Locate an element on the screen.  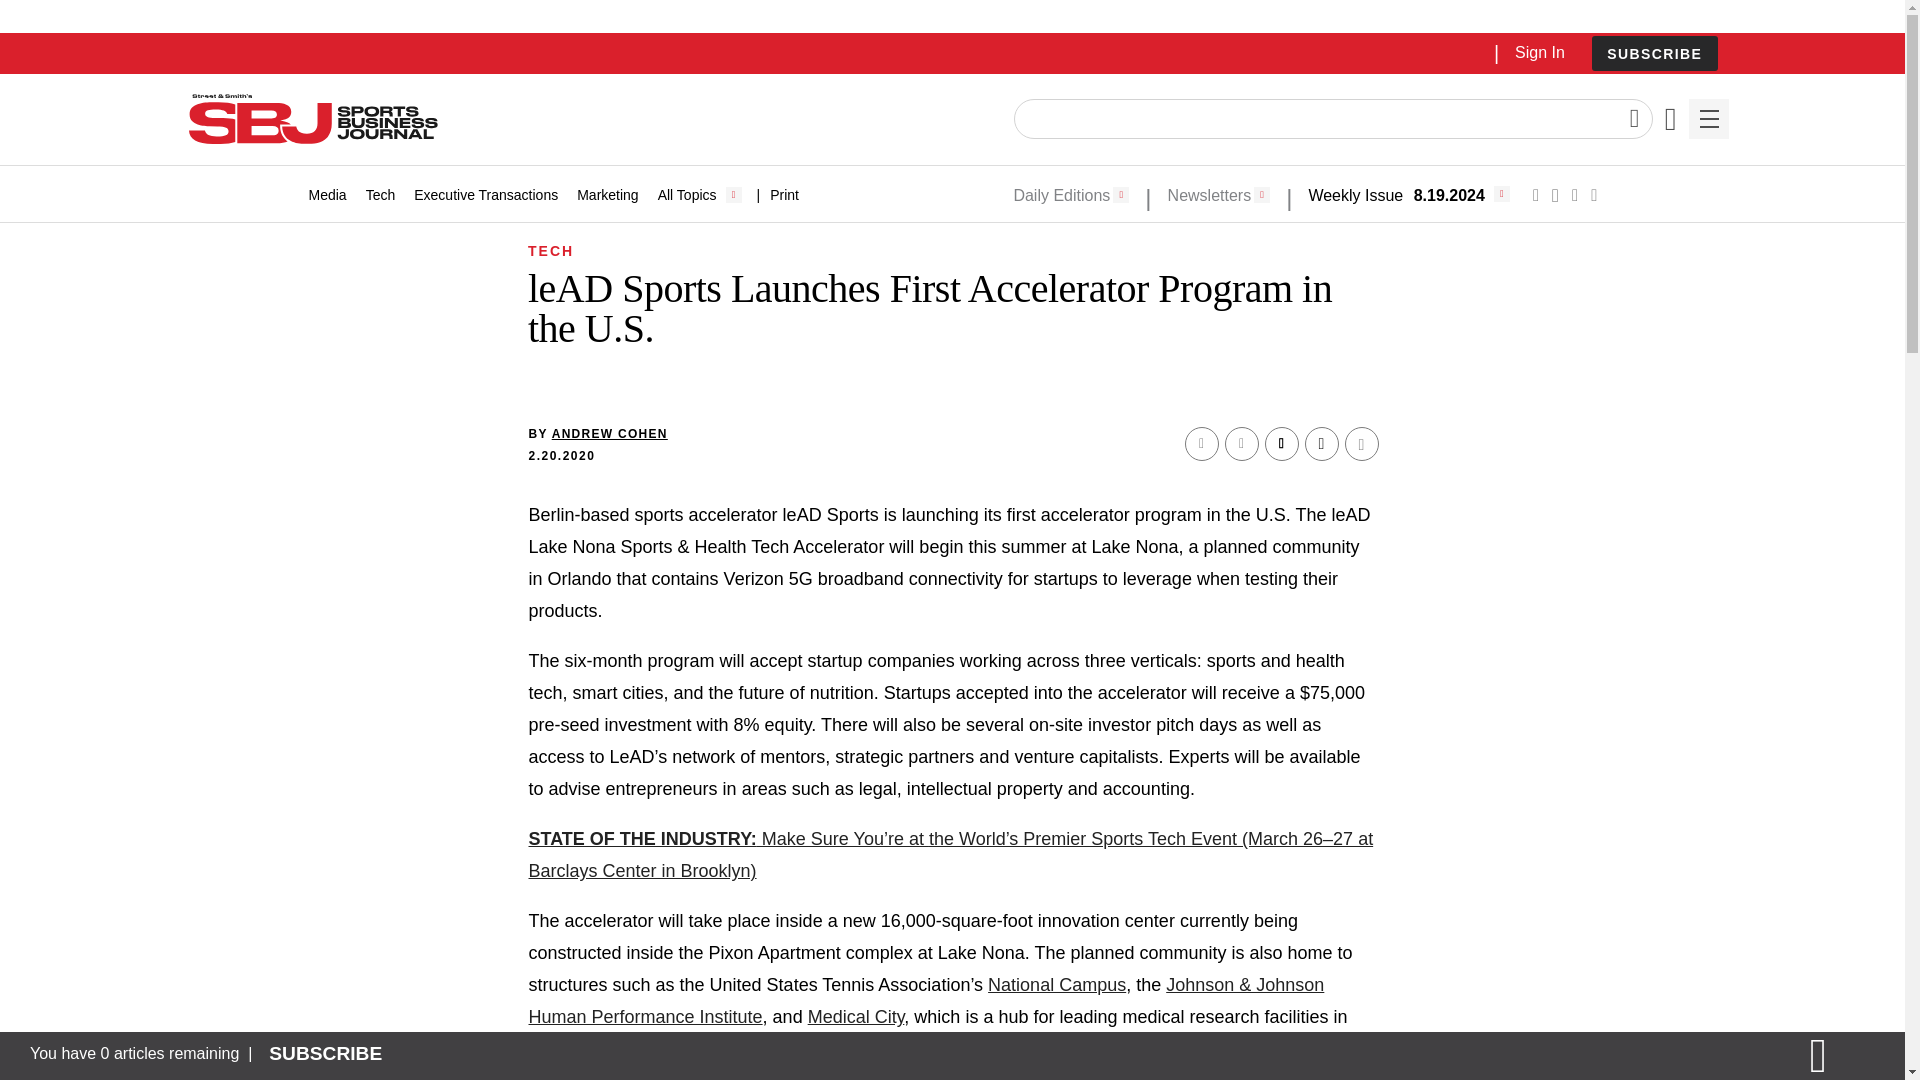
Sign In is located at coordinates (1539, 52).